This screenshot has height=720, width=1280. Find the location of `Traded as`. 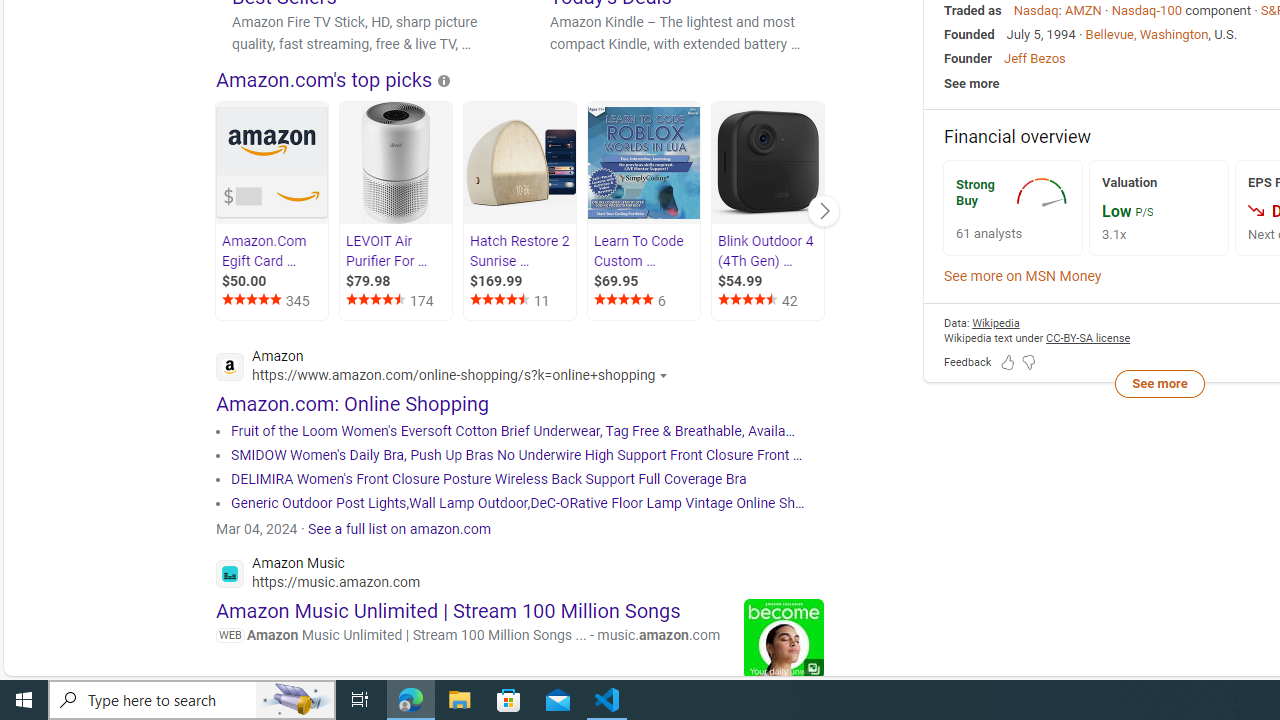

Traded as is located at coordinates (973, 10).